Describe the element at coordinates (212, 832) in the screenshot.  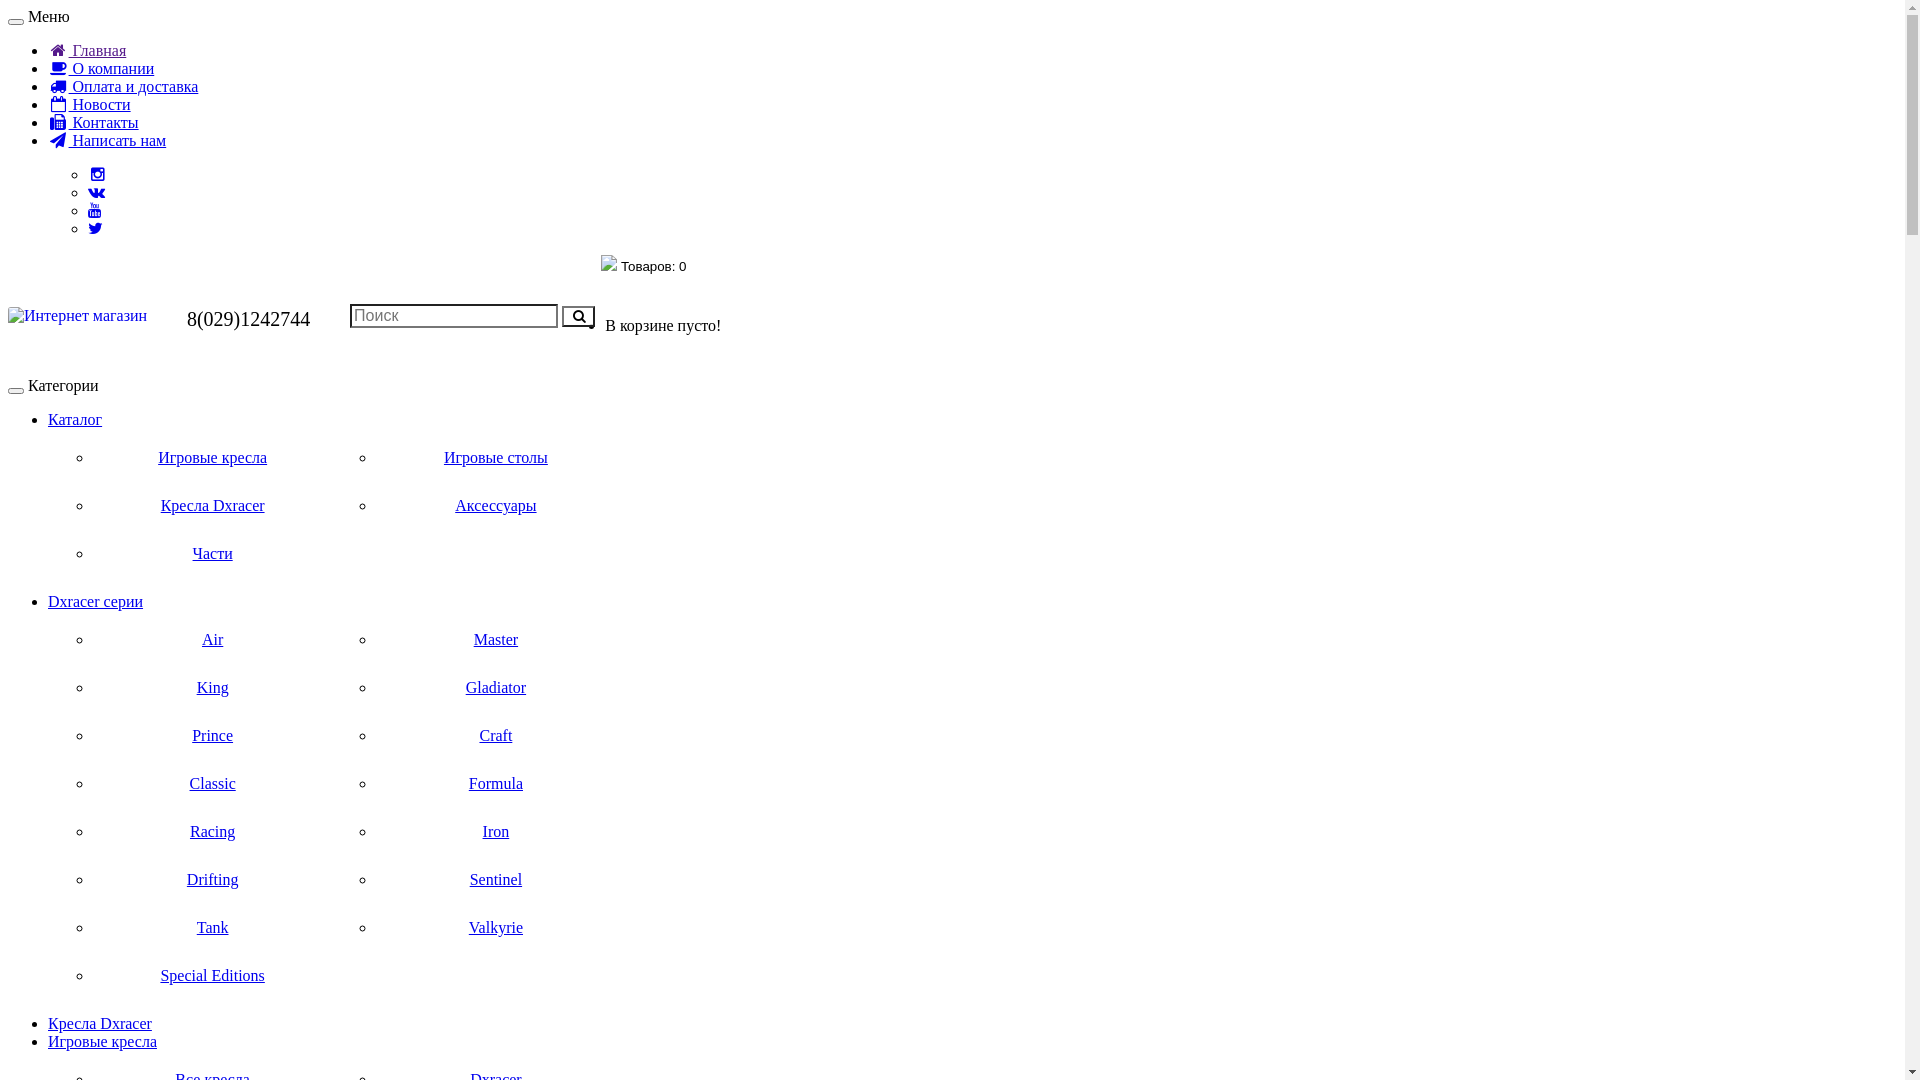
I see `Racing` at that location.